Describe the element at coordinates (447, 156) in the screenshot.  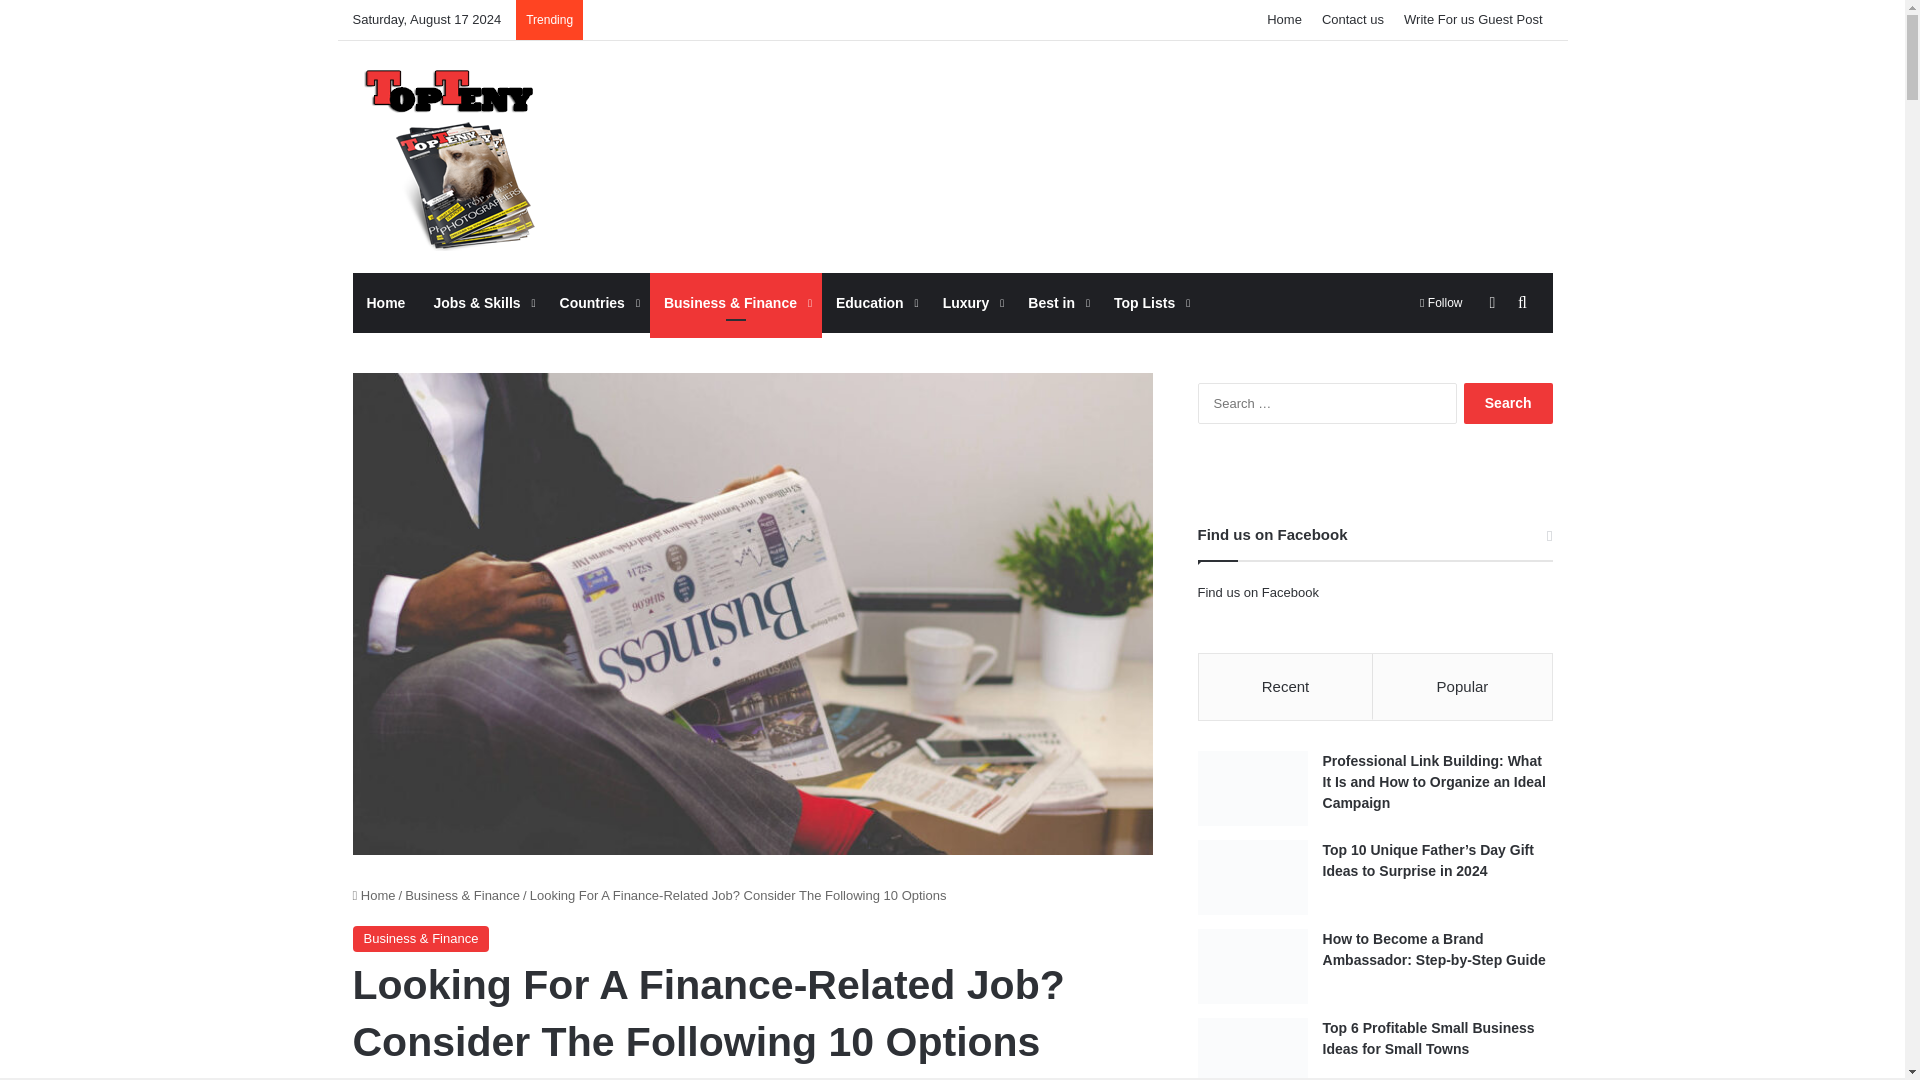
I see `TopTeny Magazine` at that location.